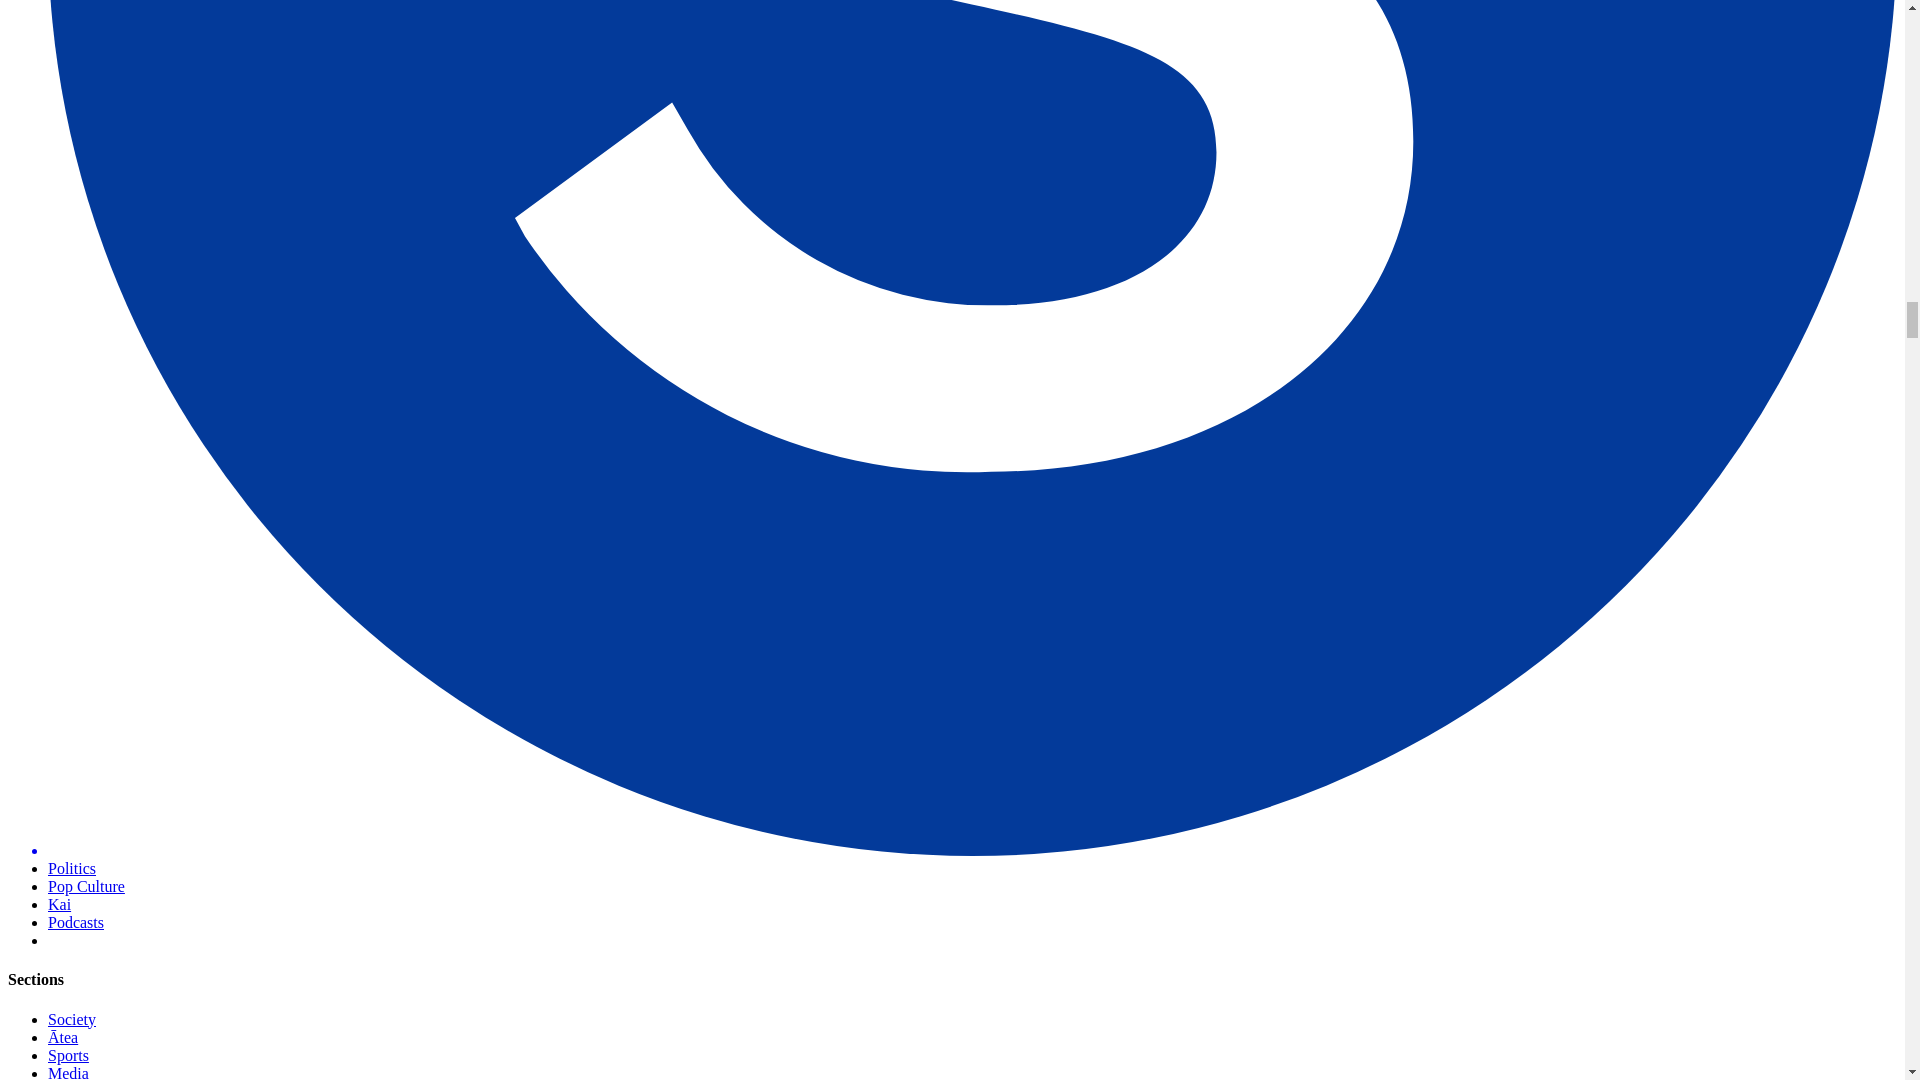 This screenshot has width=1920, height=1080. I want to click on Pop Culture, so click(86, 886).